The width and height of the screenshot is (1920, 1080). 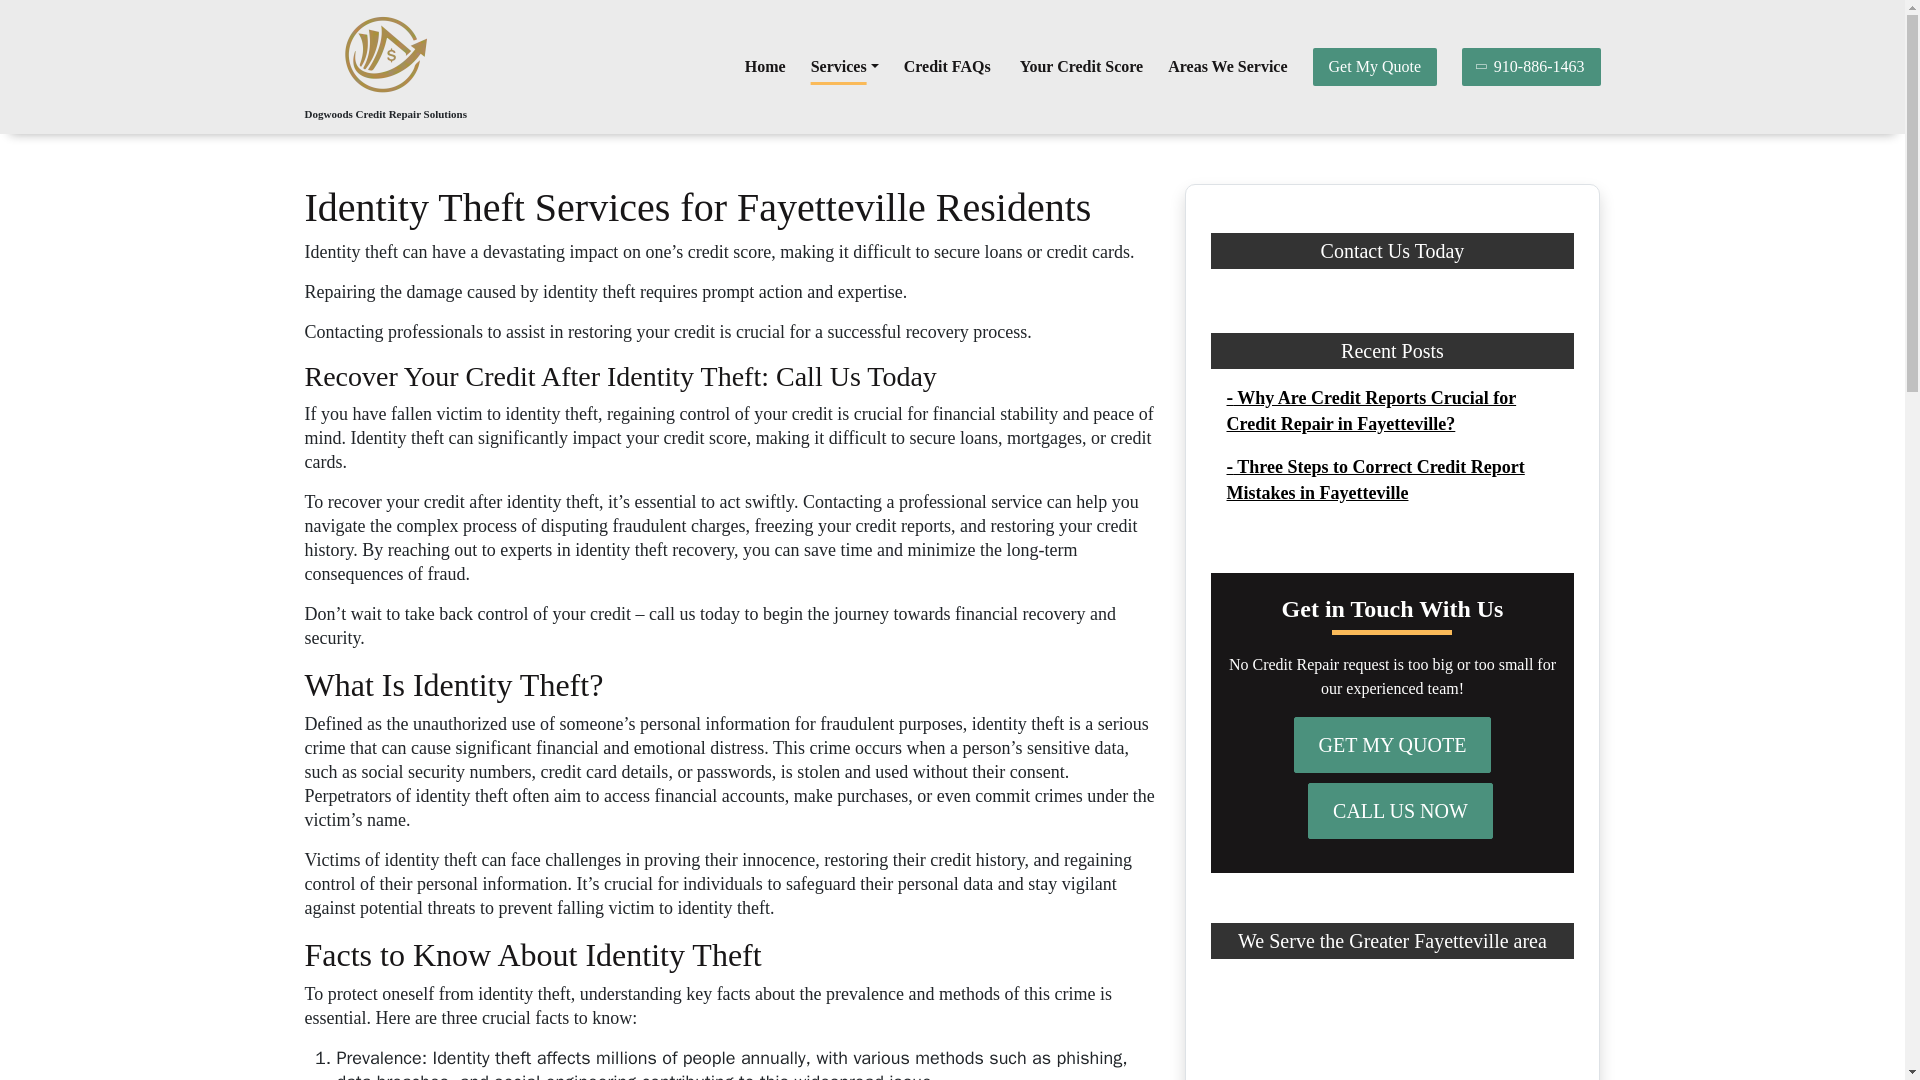 I want to click on 910-886-1463, so click(x=1531, y=66).